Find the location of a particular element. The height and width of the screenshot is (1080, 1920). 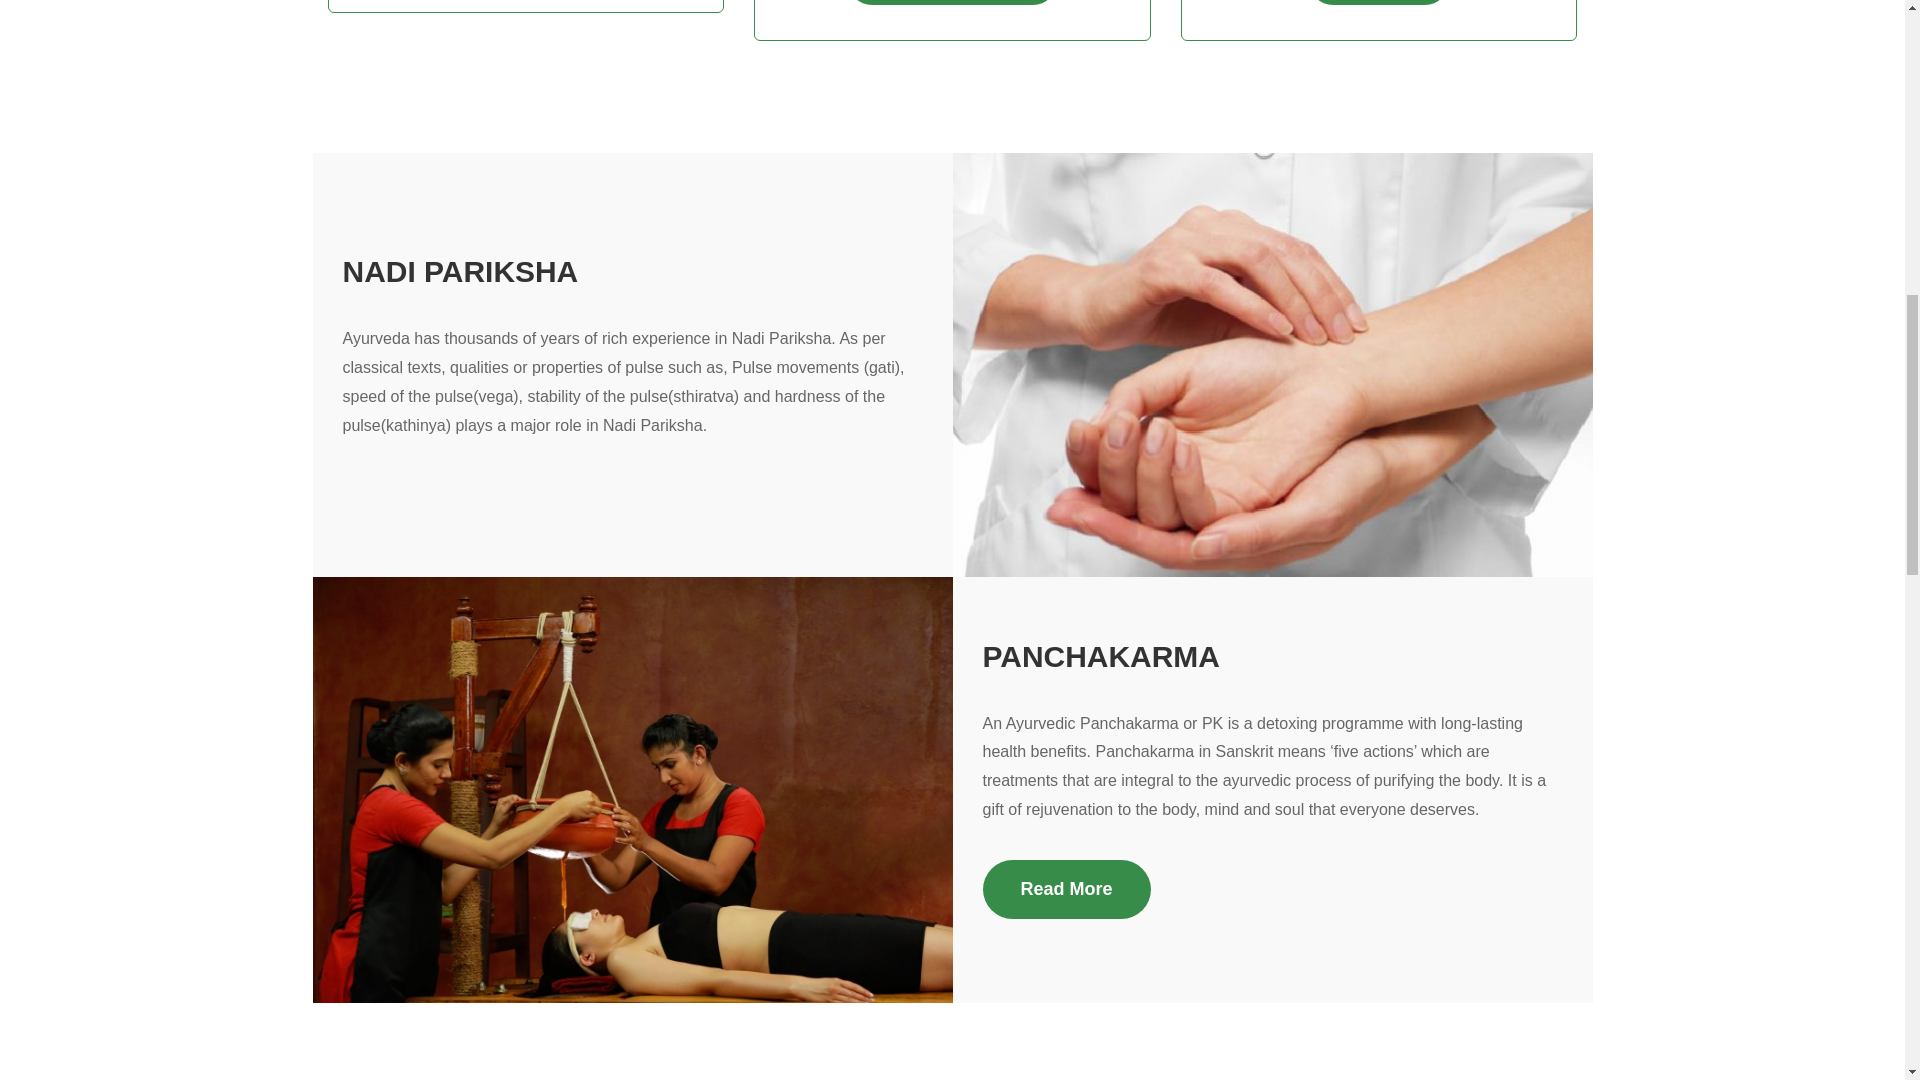

View Our Products is located at coordinates (952, 2).